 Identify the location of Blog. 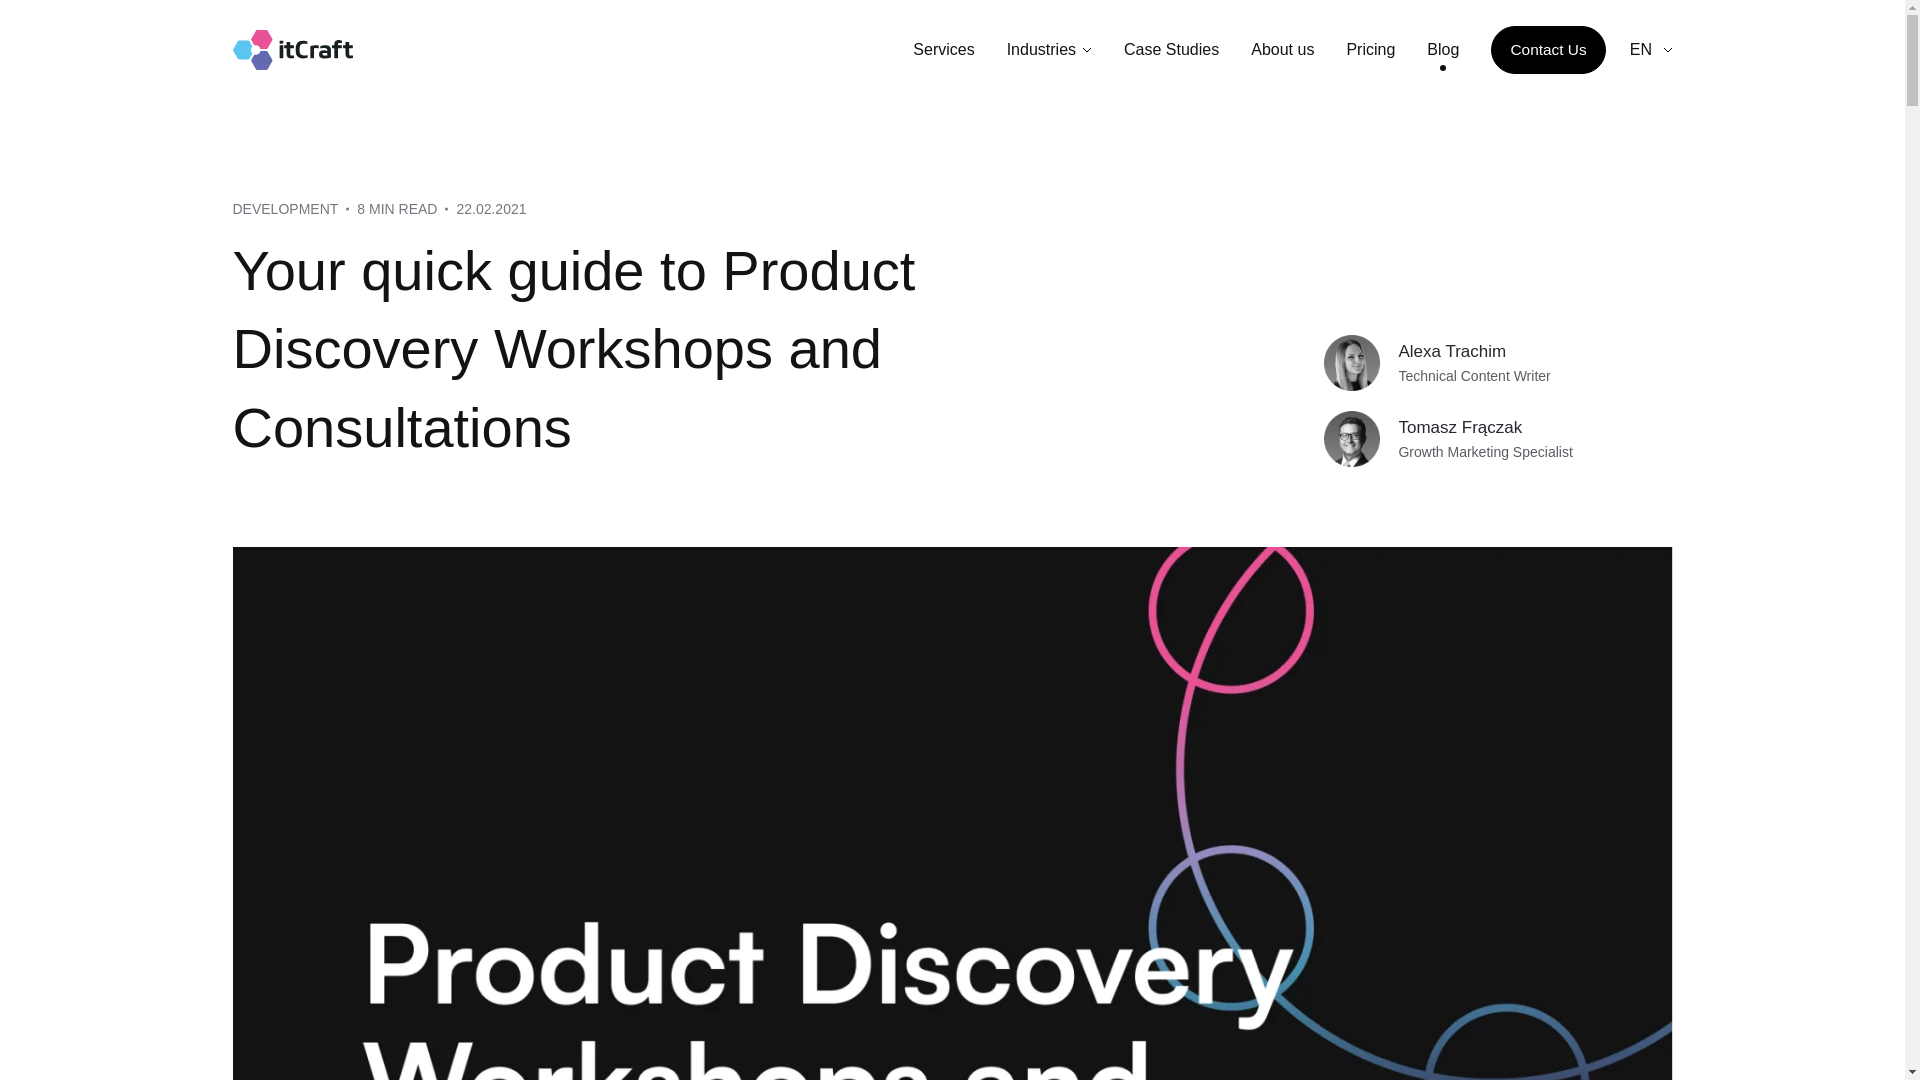
(1442, 49).